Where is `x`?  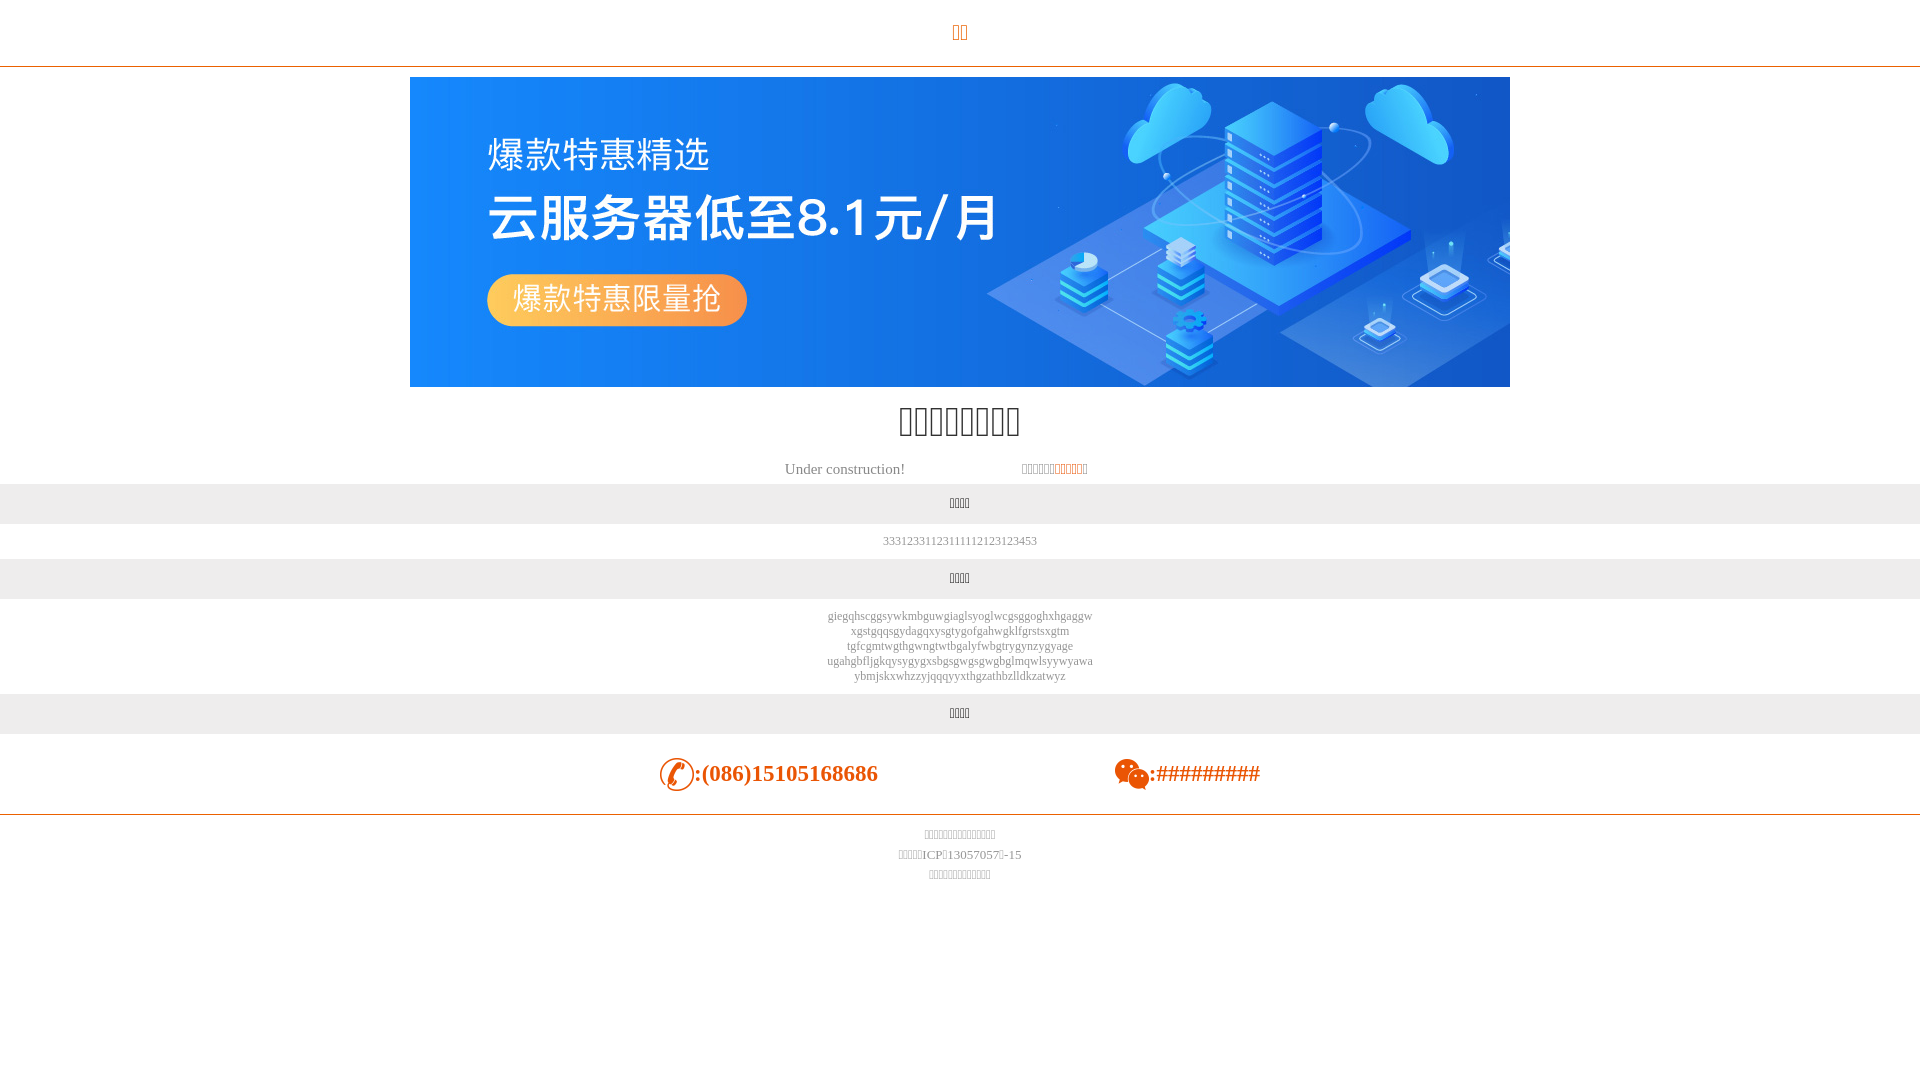
x is located at coordinates (854, 630).